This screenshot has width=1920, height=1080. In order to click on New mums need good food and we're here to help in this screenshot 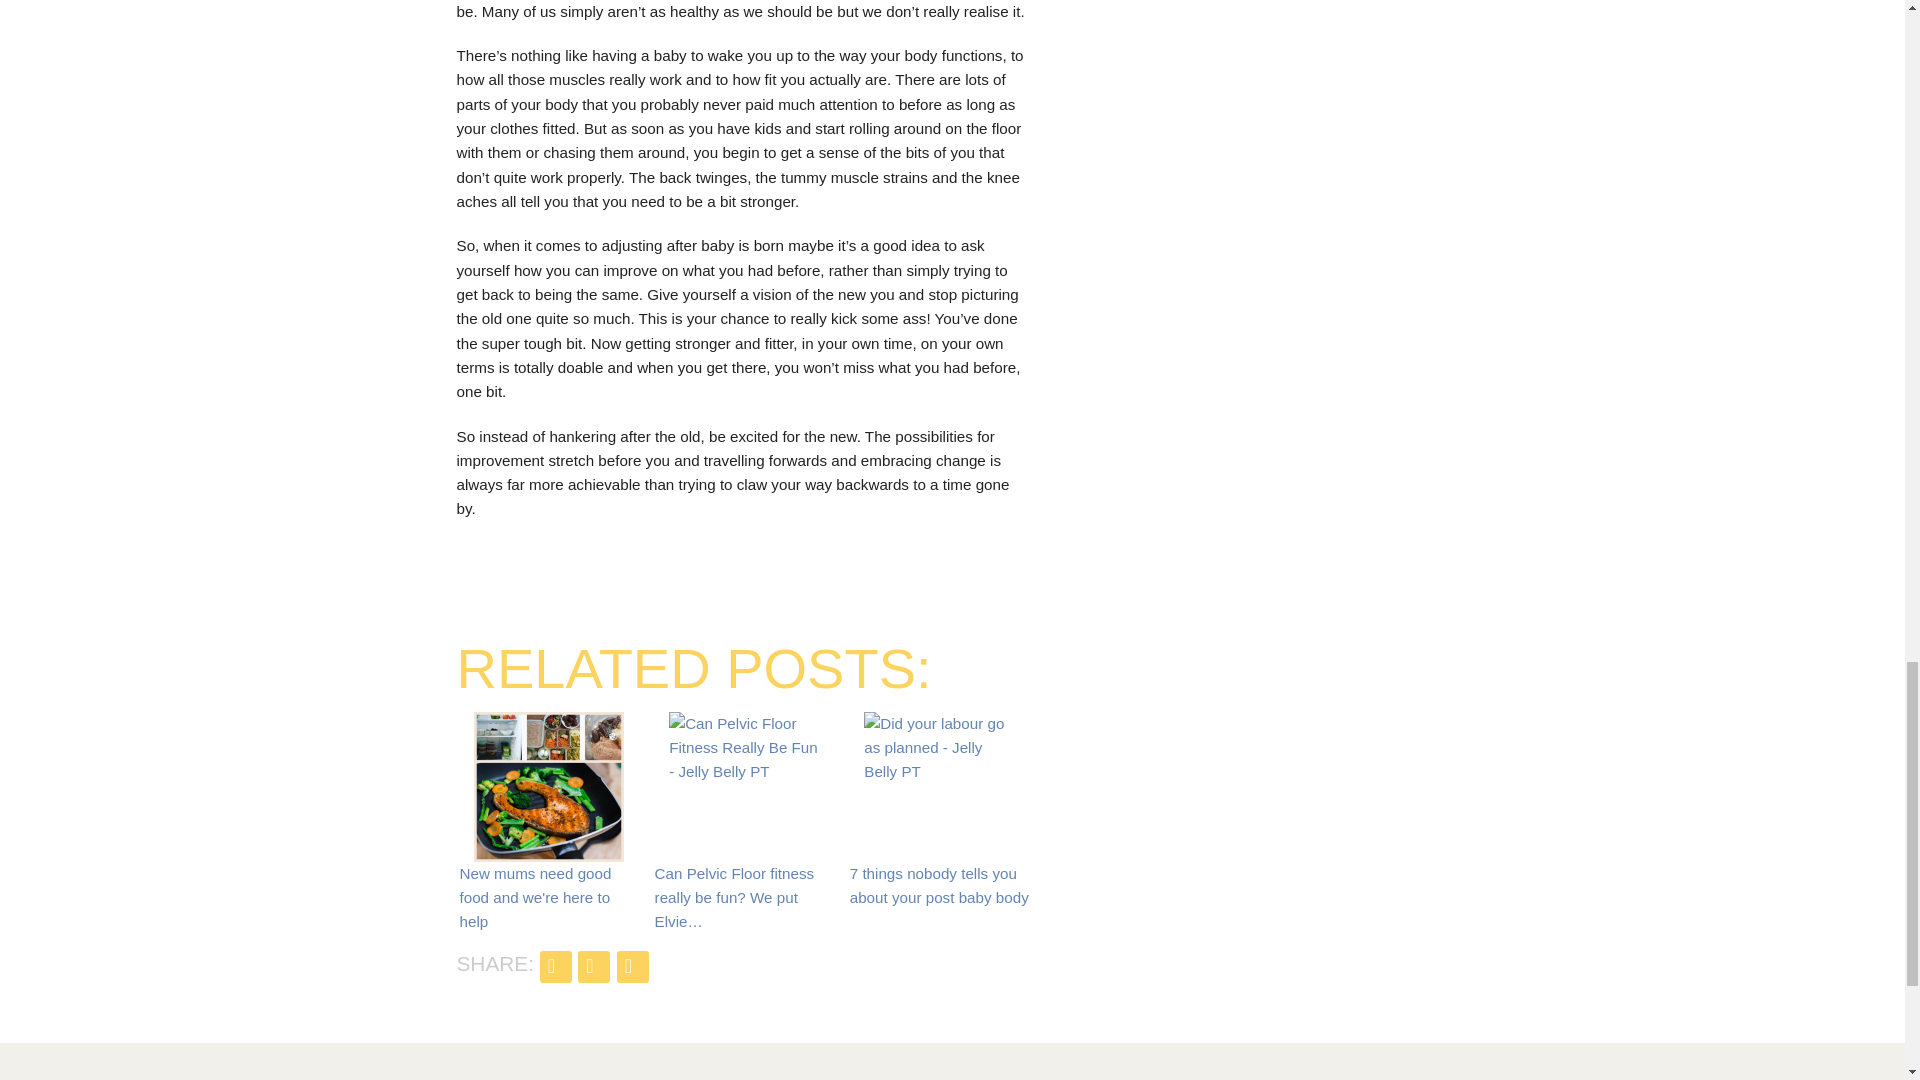, I will do `click(549, 786)`.